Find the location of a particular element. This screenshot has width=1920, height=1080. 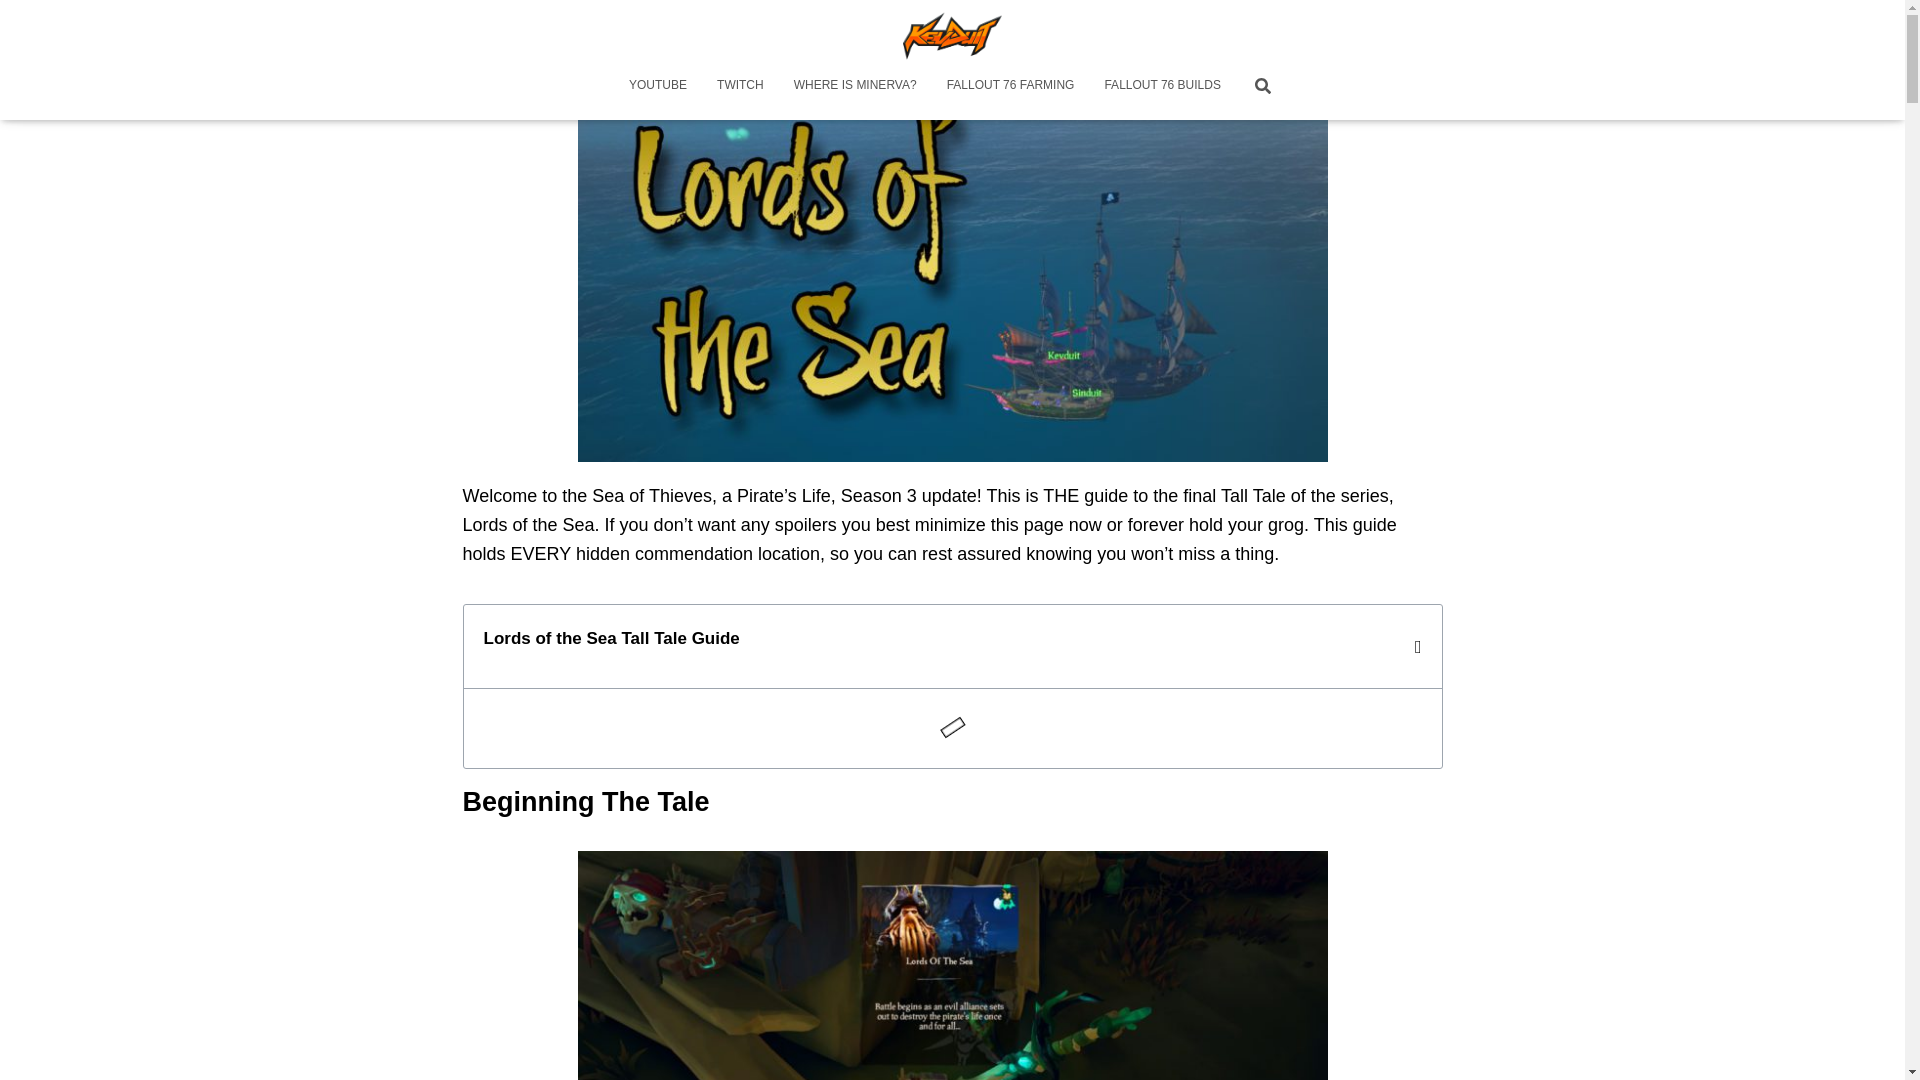

WHERE IS MINERVA? is located at coordinates (855, 85).